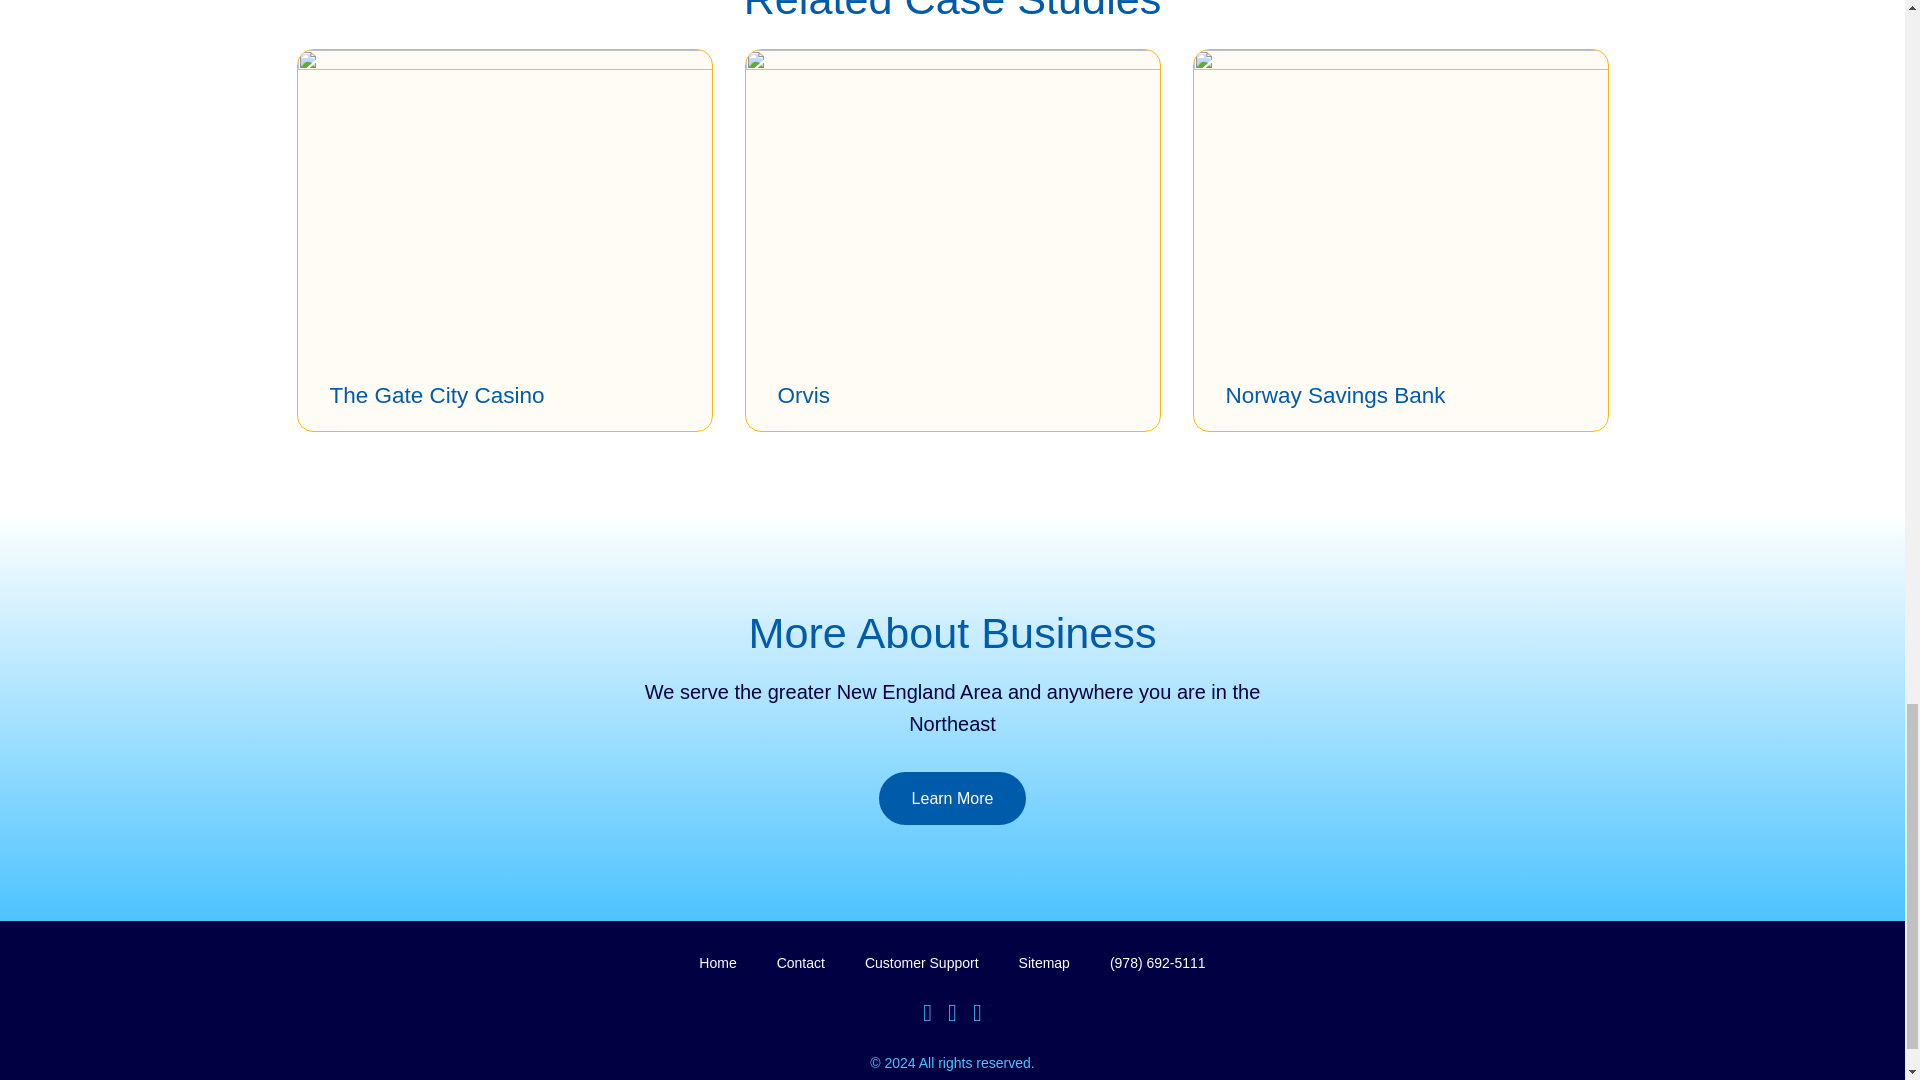 The image size is (1920, 1080). What do you see at coordinates (804, 396) in the screenshot?
I see `Orvis` at bounding box center [804, 396].